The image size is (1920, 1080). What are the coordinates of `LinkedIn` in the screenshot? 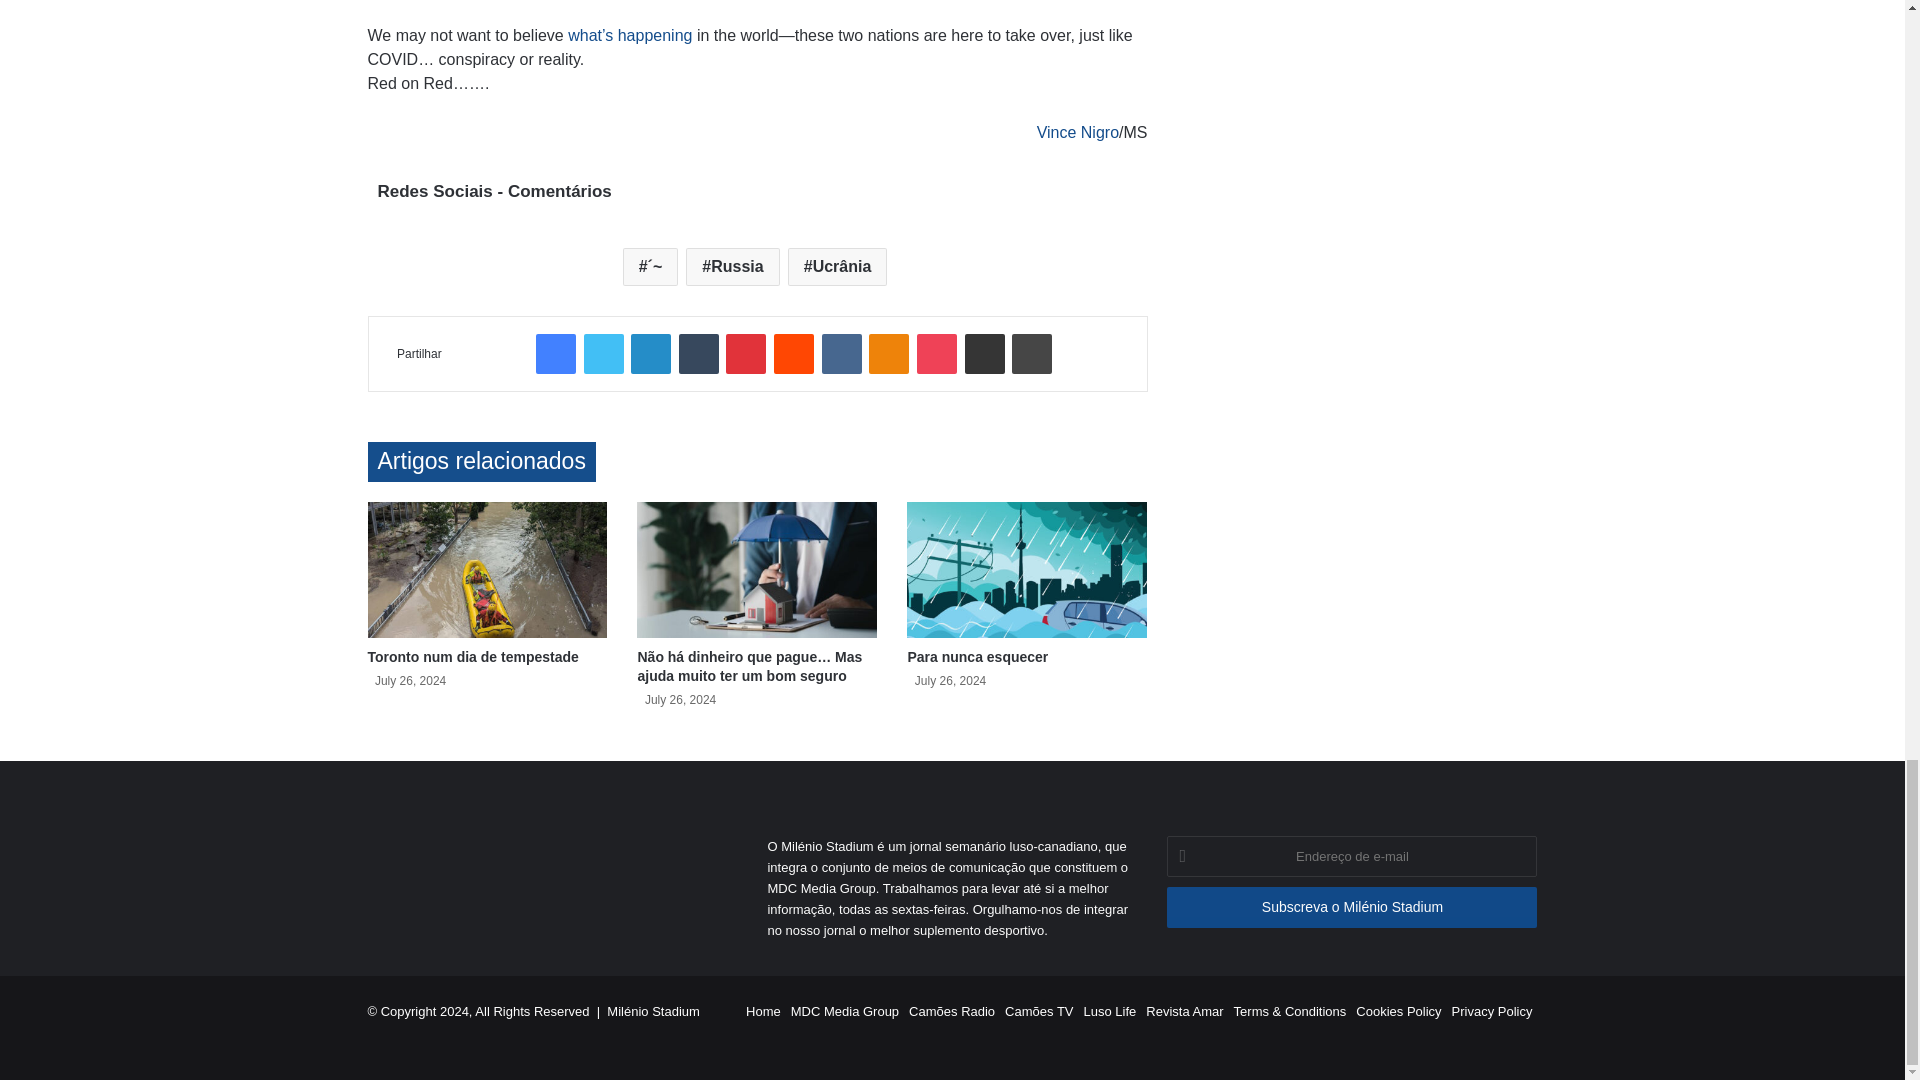 It's located at (650, 353).